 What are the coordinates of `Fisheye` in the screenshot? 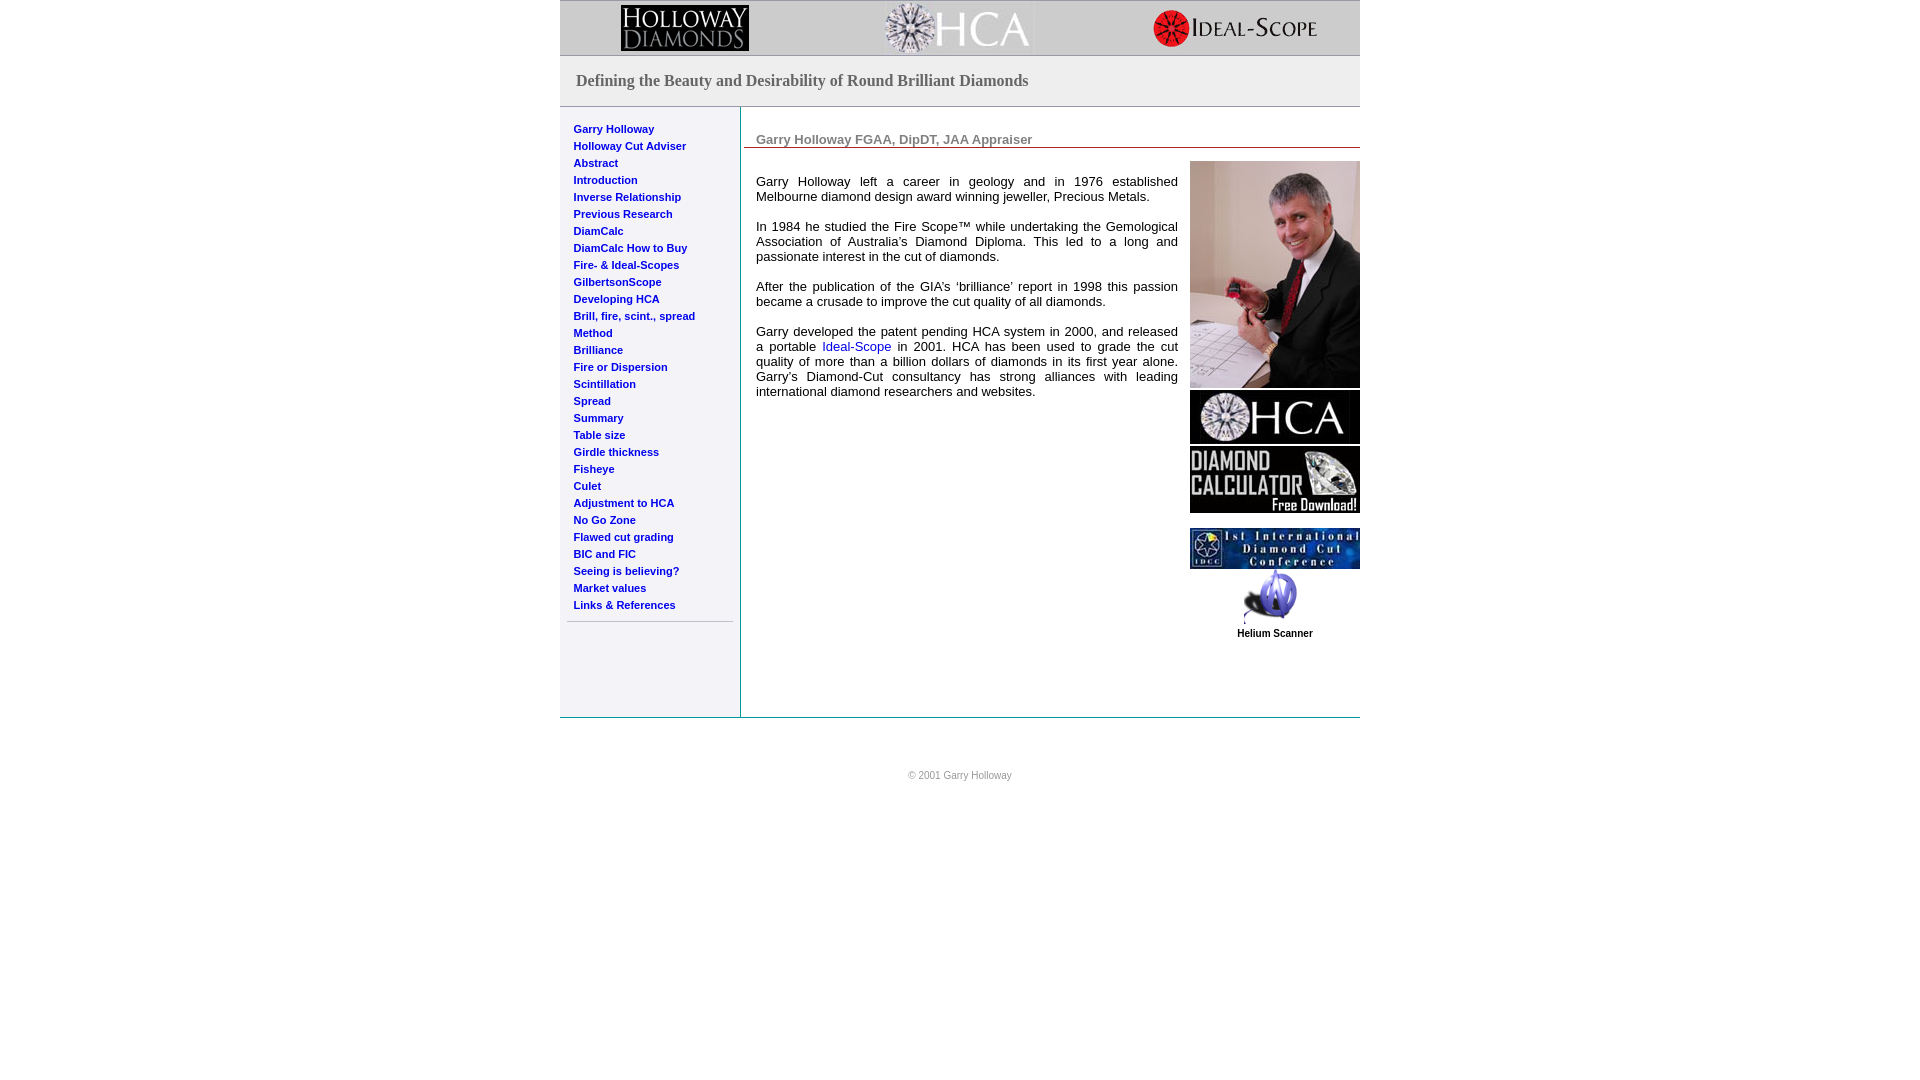 It's located at (594, 469).